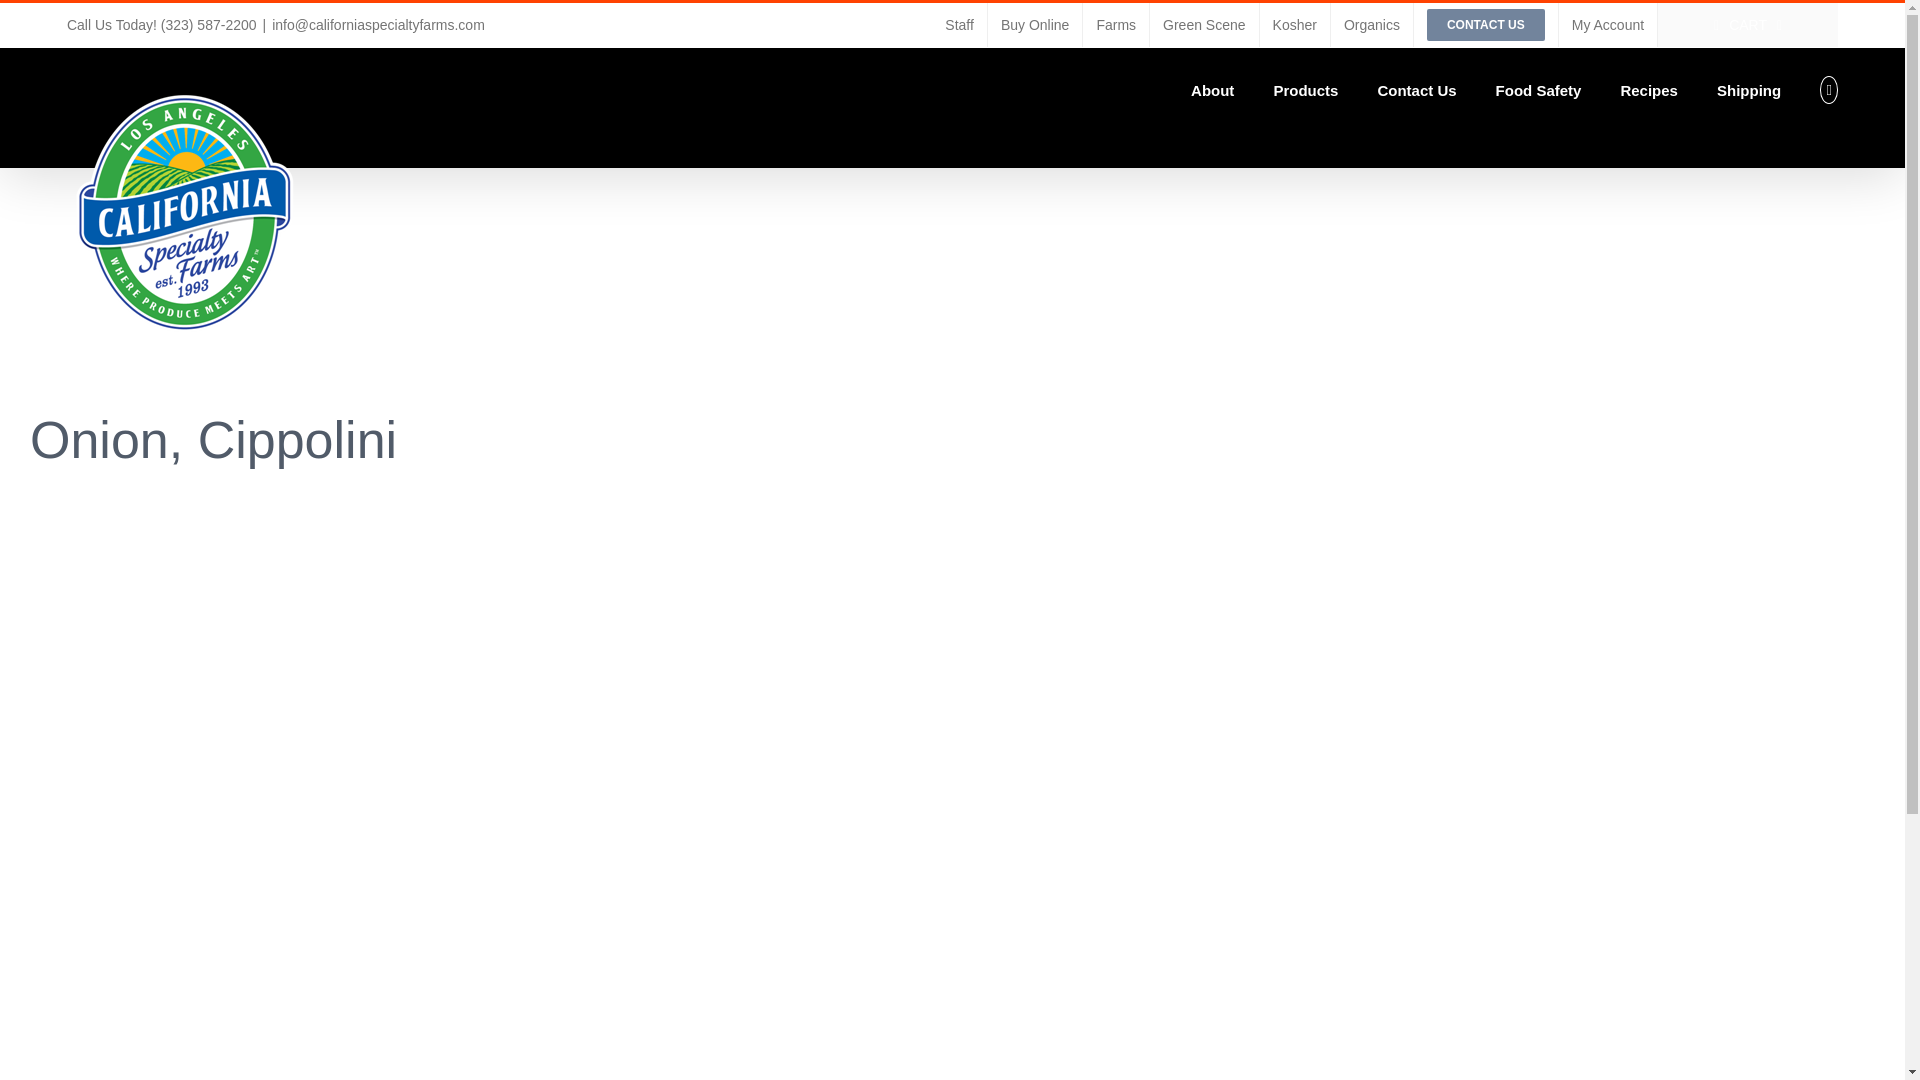  I want to click on Buy Online, so click(1035, 25).